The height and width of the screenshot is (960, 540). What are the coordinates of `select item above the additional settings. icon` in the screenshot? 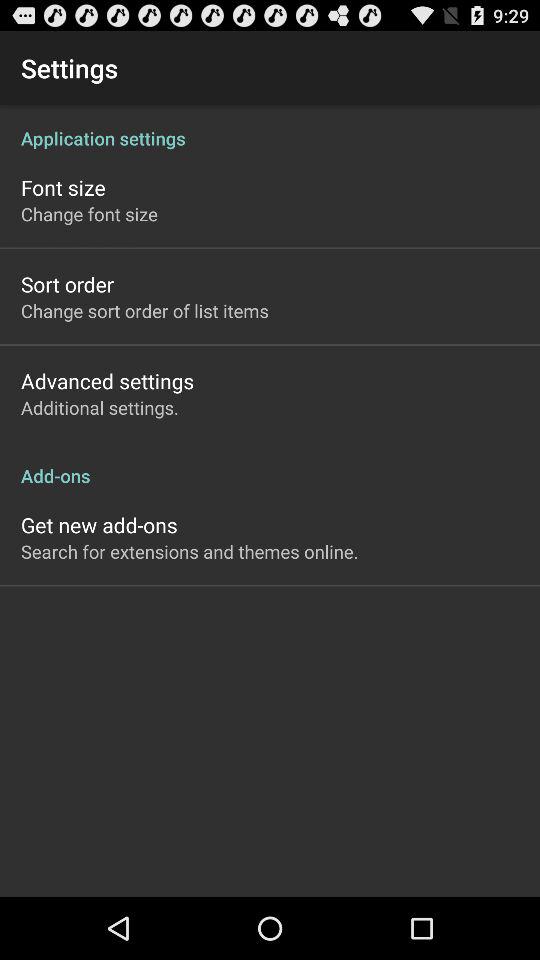 It's located at (108, 380).